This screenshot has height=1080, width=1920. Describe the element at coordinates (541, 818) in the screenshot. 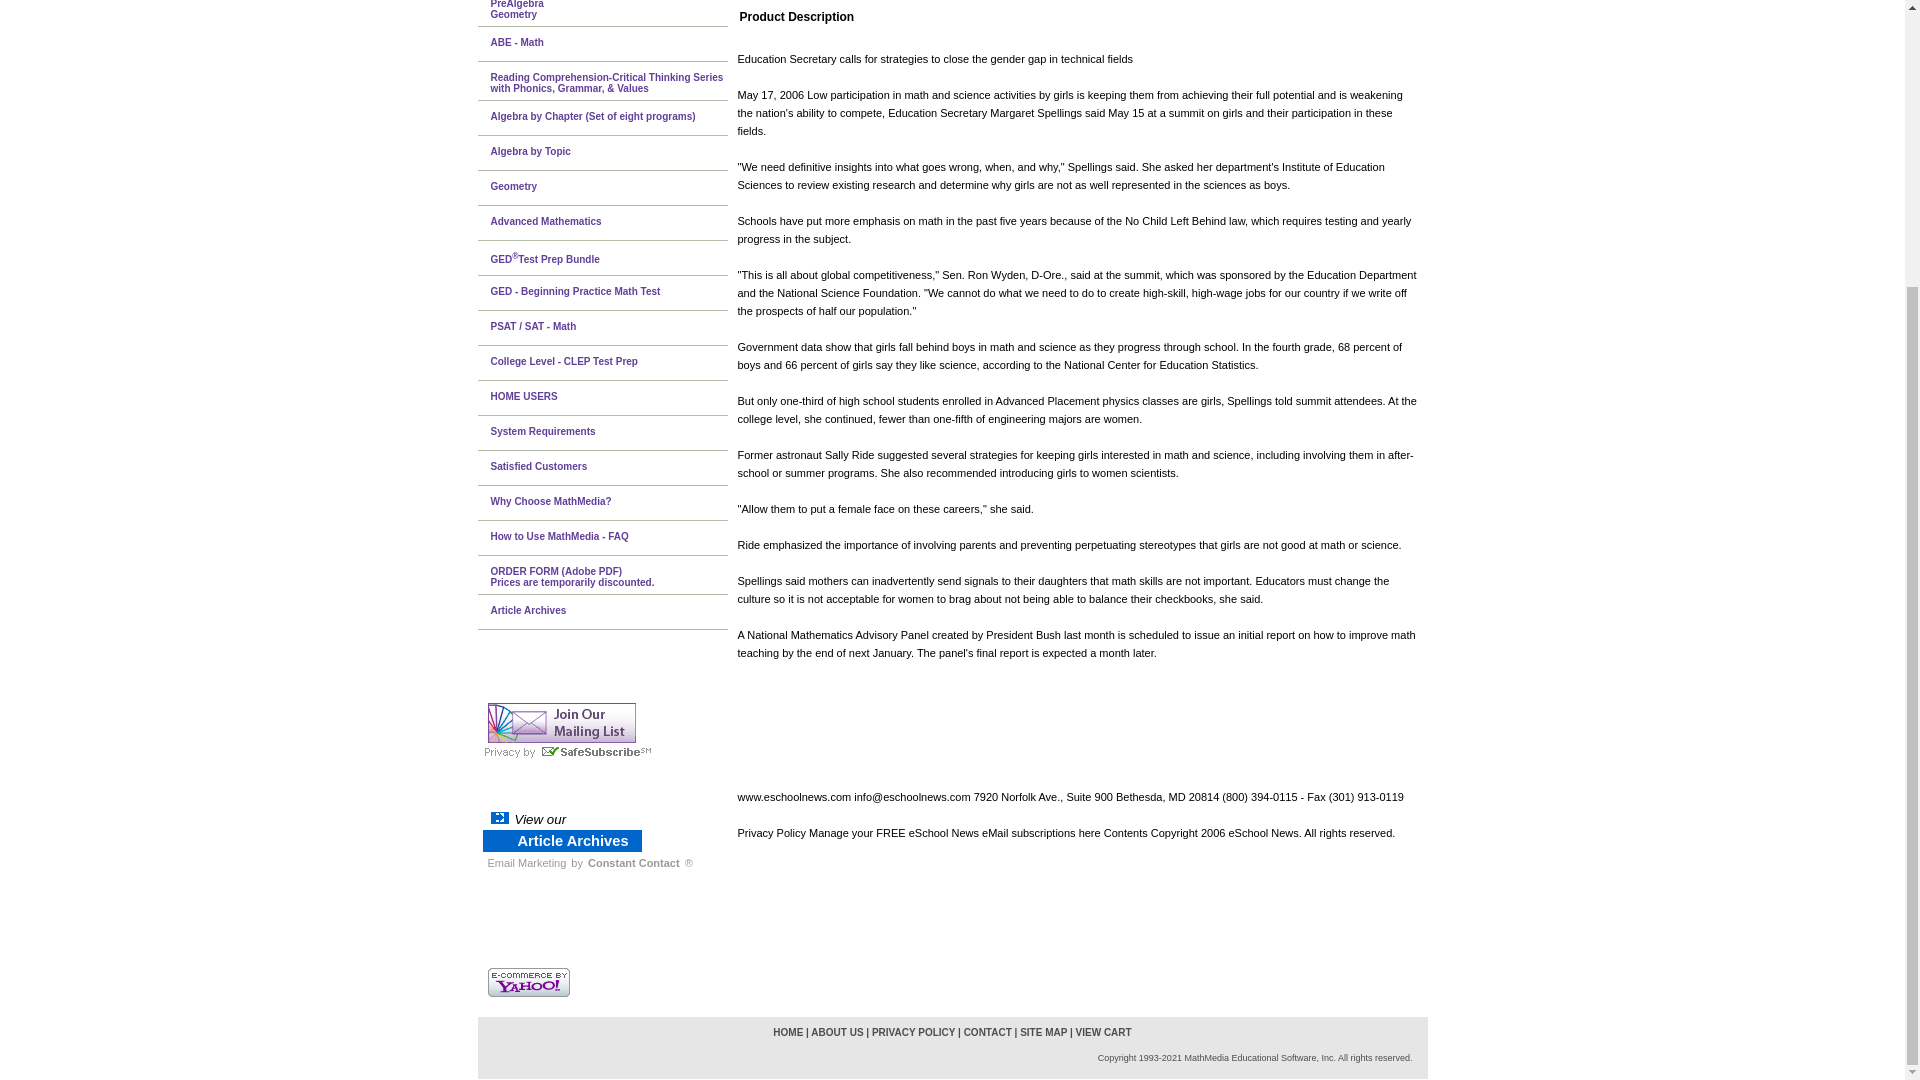

I see `View our` at that location.